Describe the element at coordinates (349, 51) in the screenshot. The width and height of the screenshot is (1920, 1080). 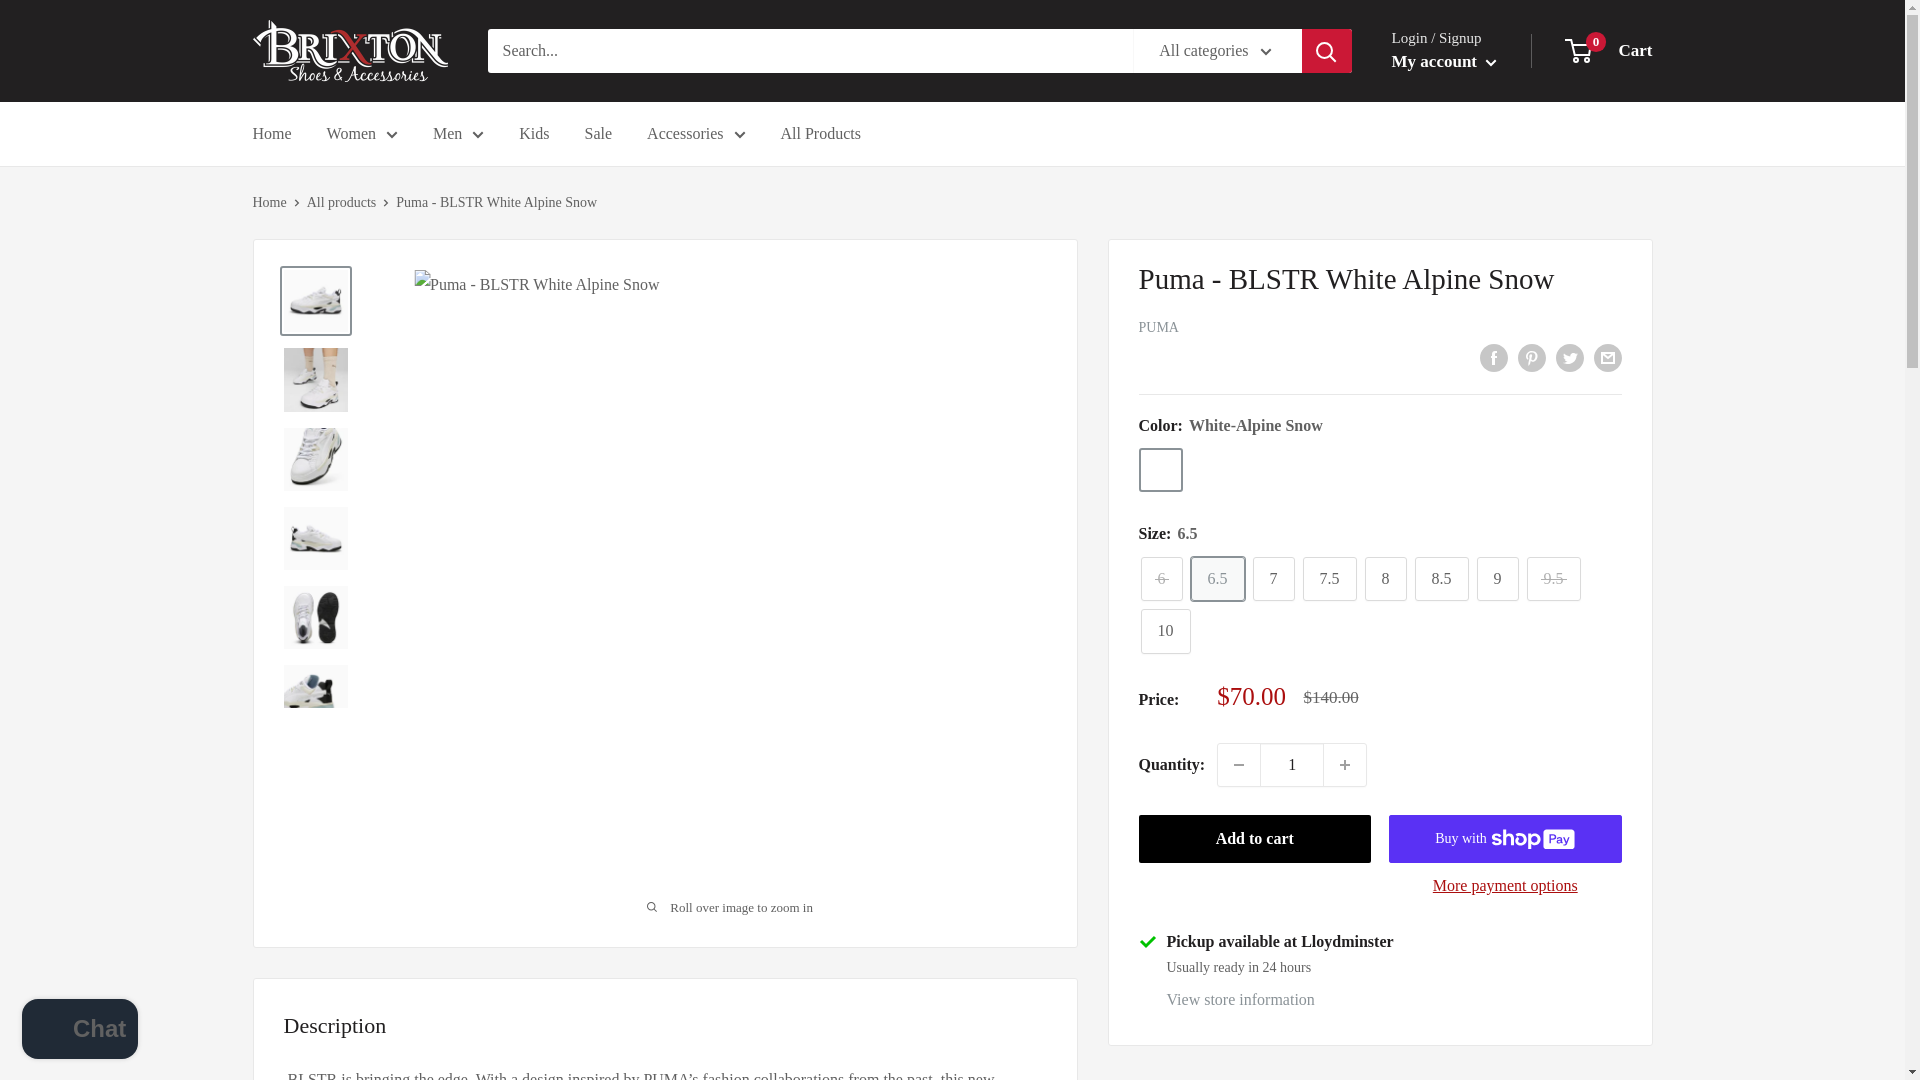
I see `Brixton Shoes and Accessories` at that location.